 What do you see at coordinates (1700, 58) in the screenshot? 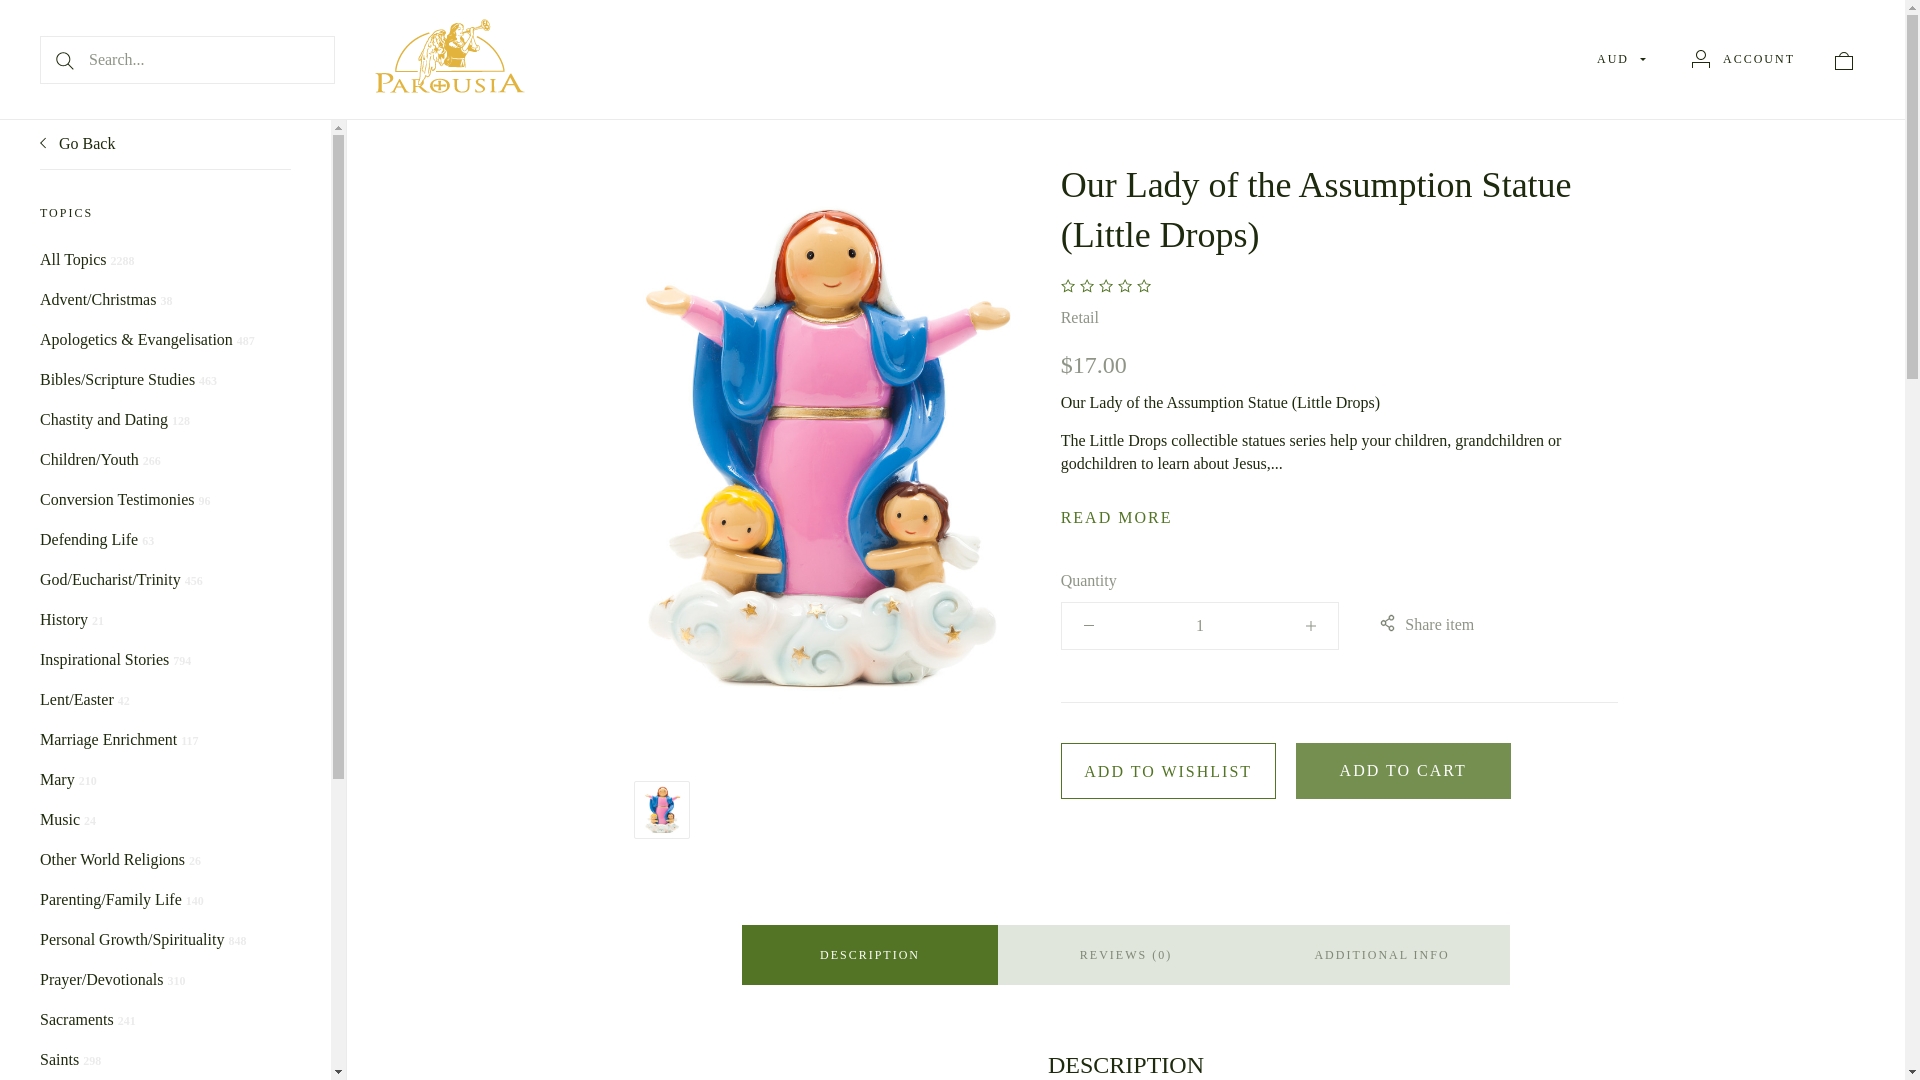
I see `Account` at bounding box center [1700, 58].